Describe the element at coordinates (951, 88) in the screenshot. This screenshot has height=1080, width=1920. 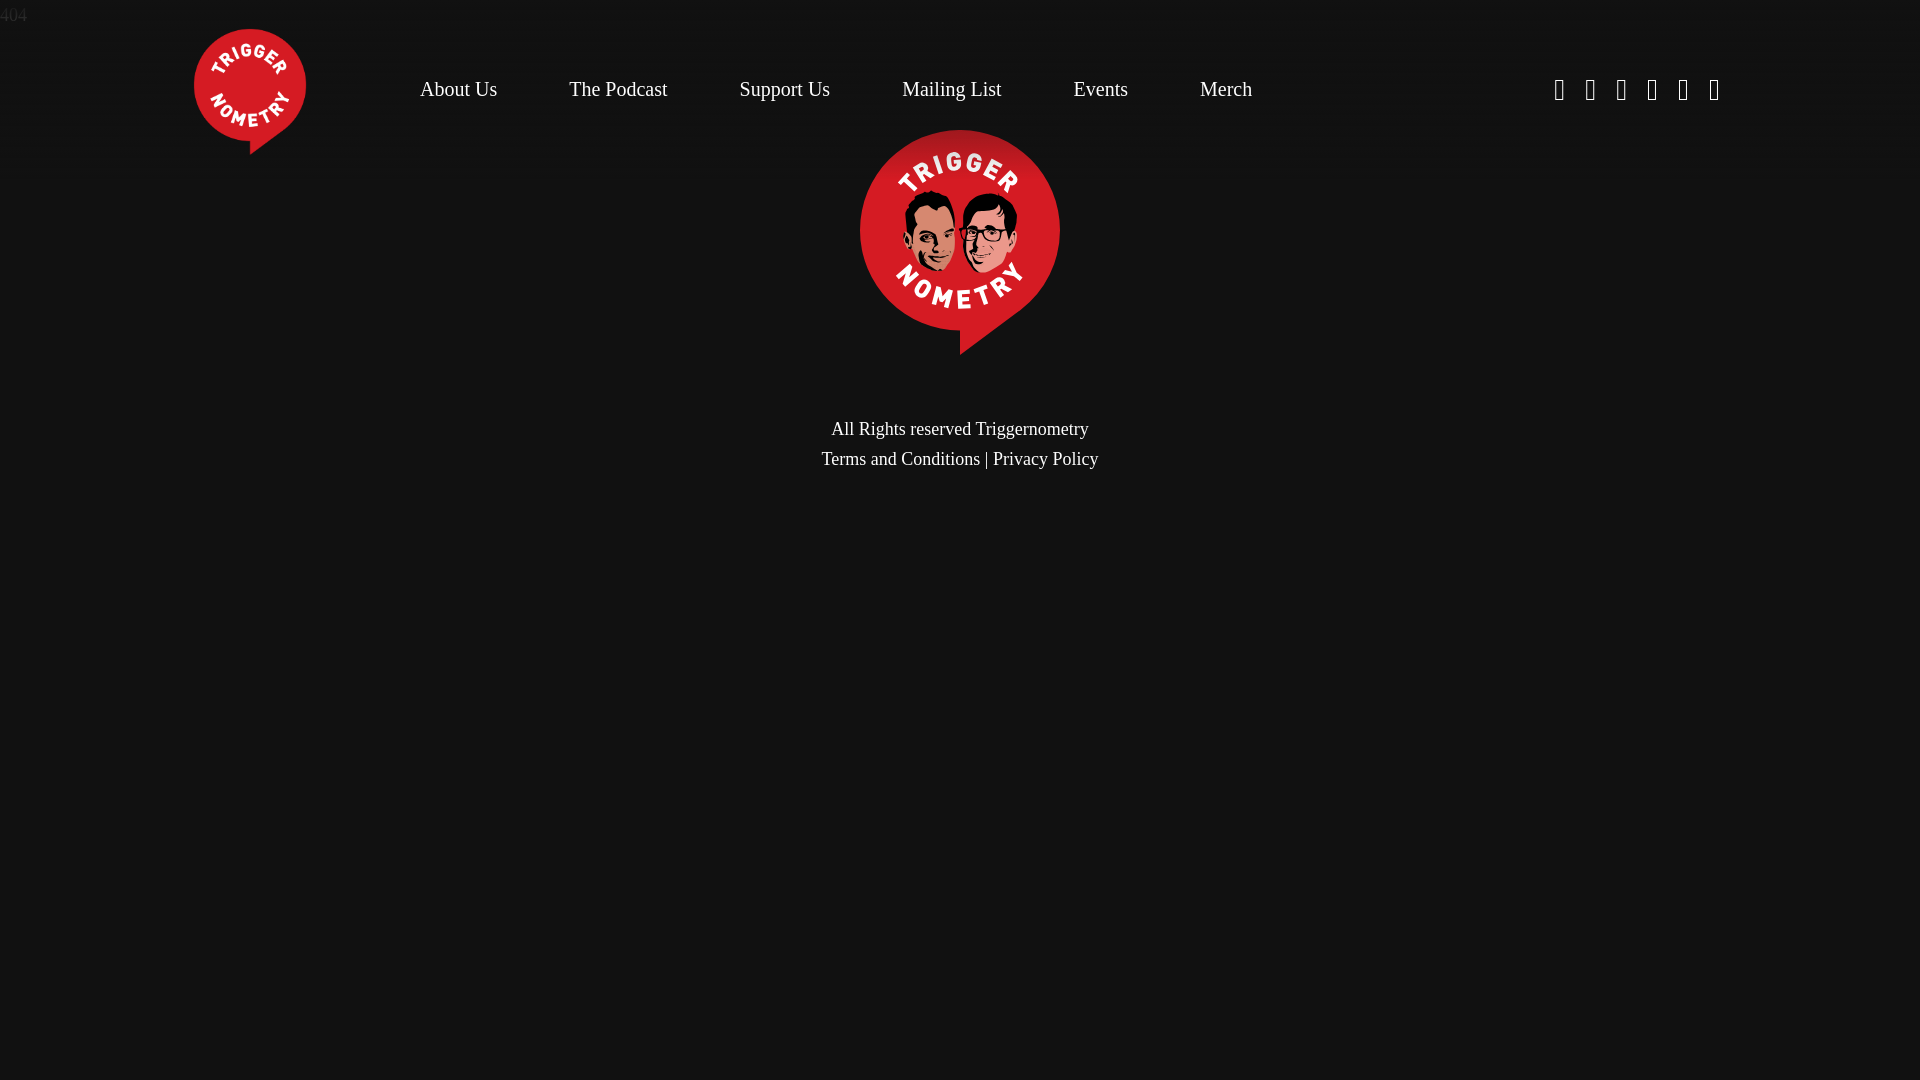
I see `Mailing List` at that location.